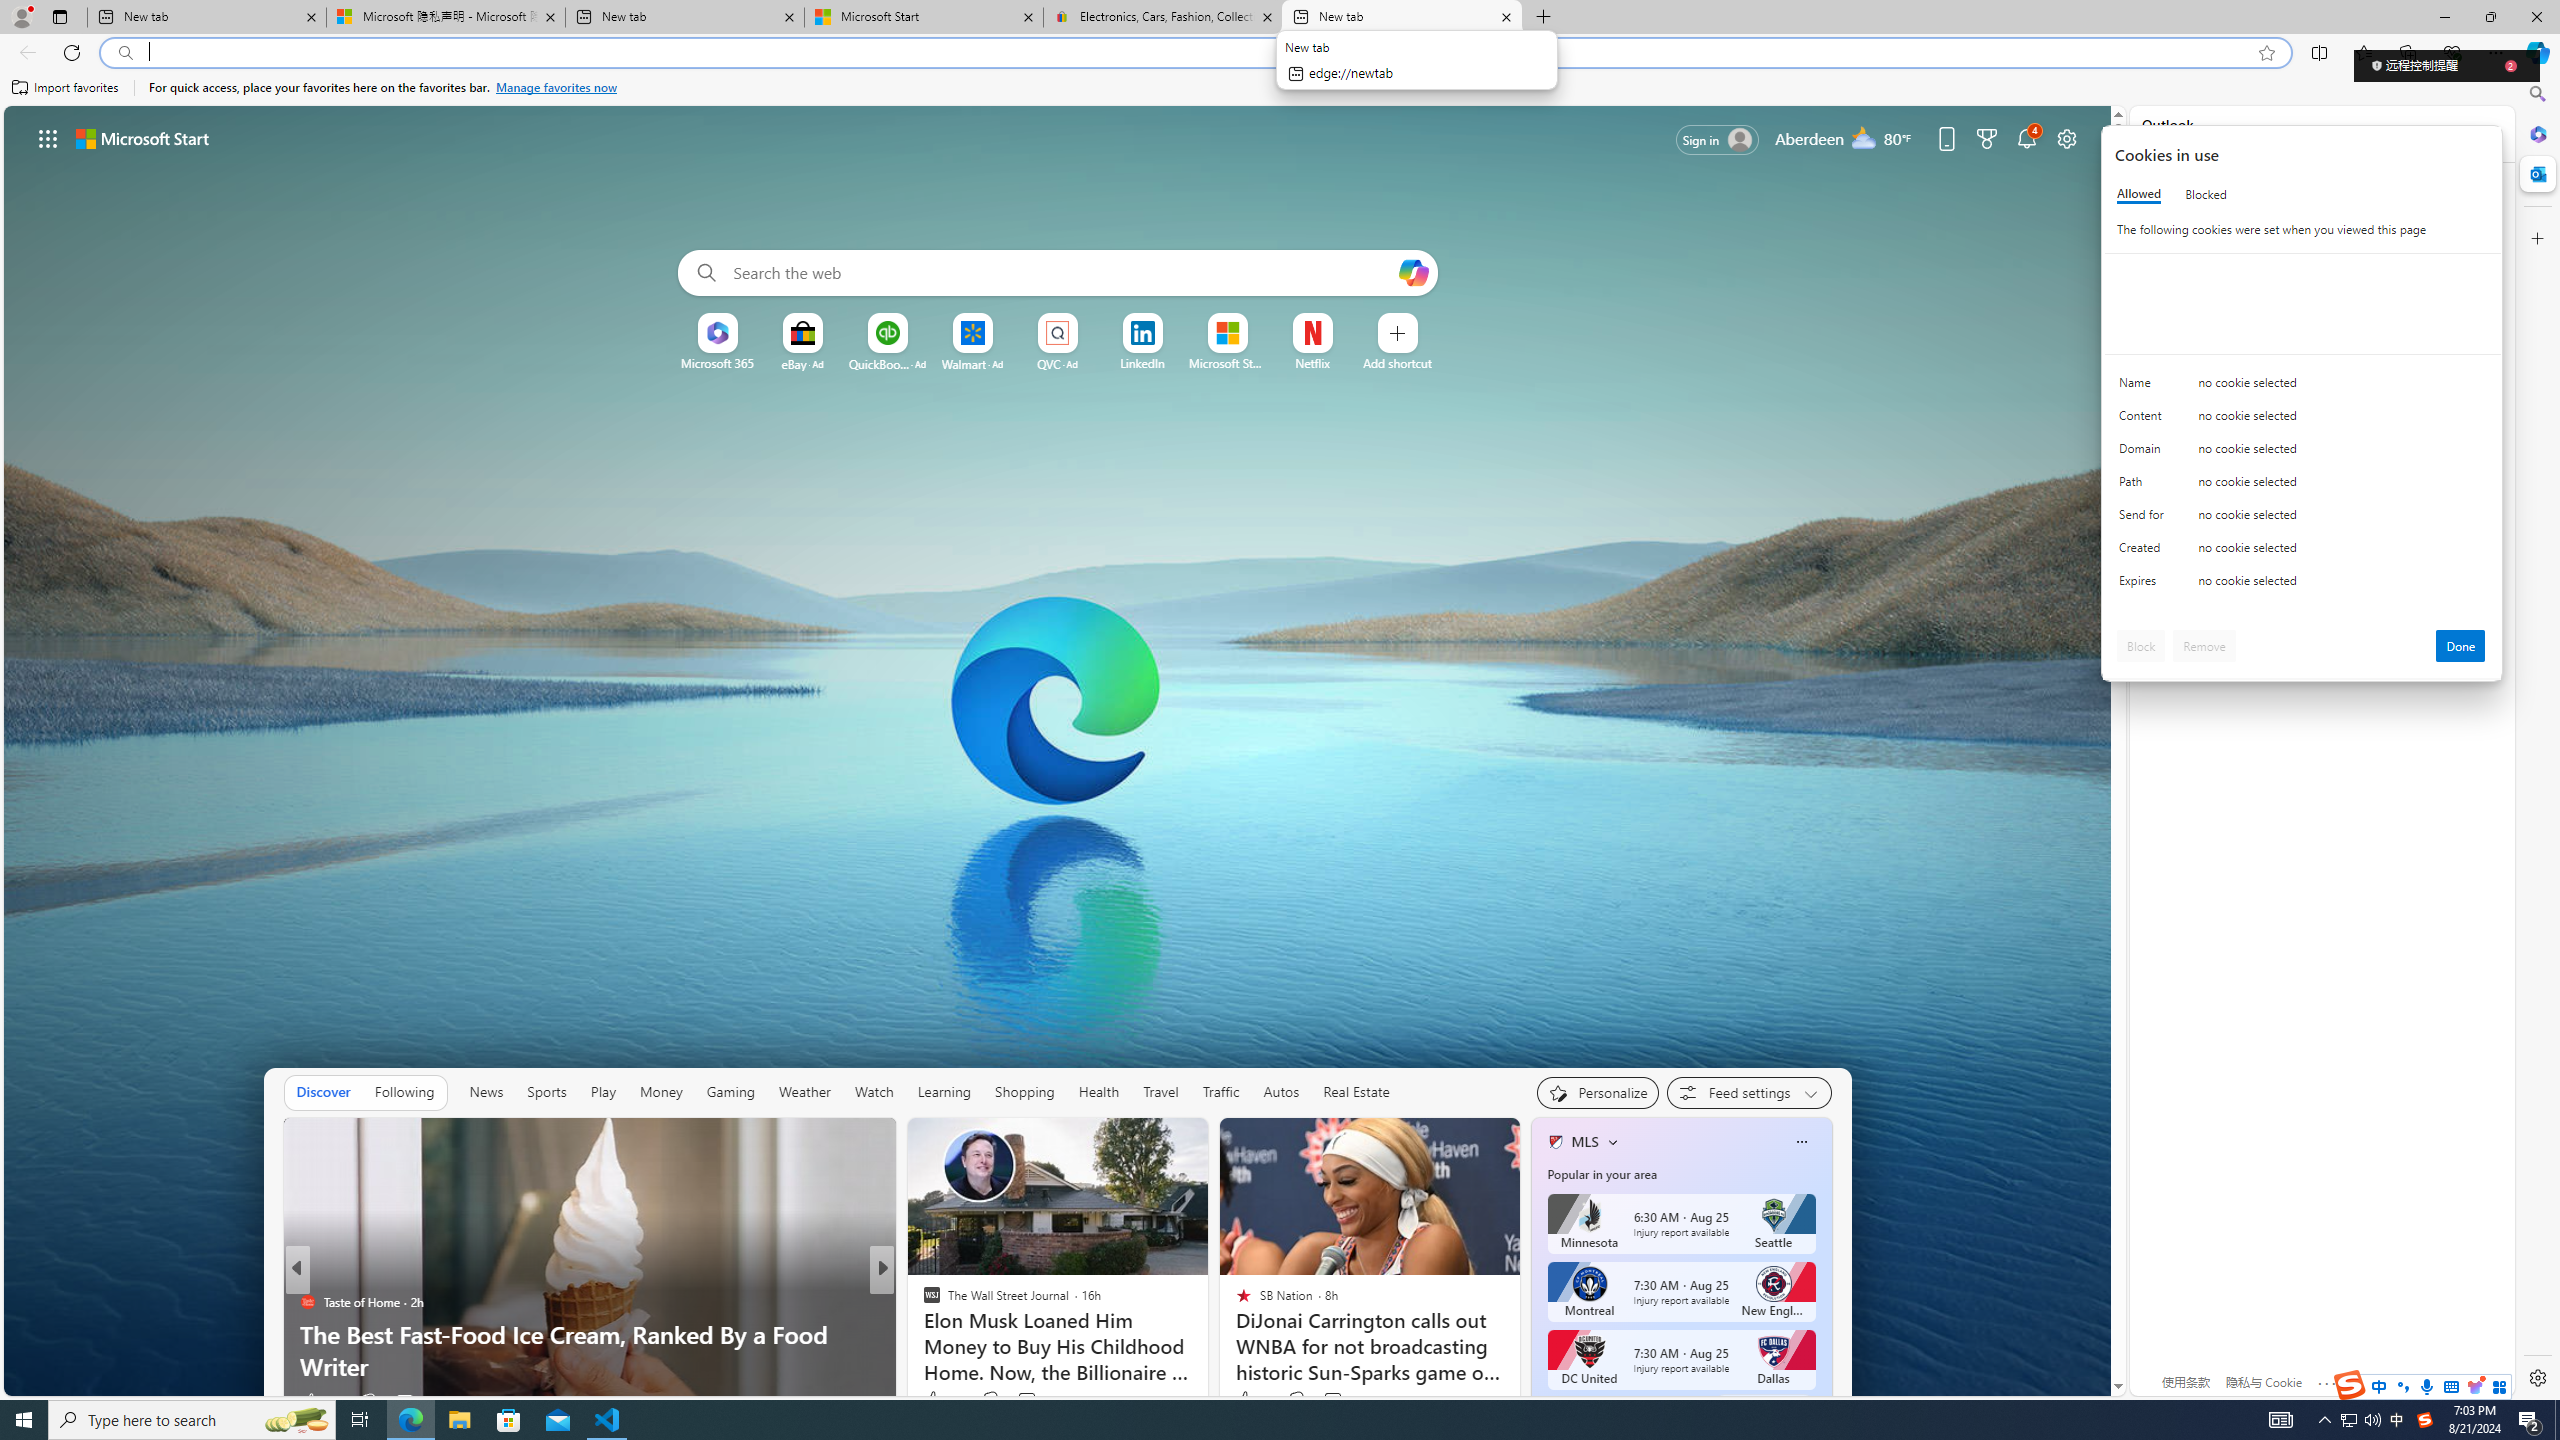  Describe the element at coordinates (730, 1092) in the screenshot. I see `Gaming` at that location.